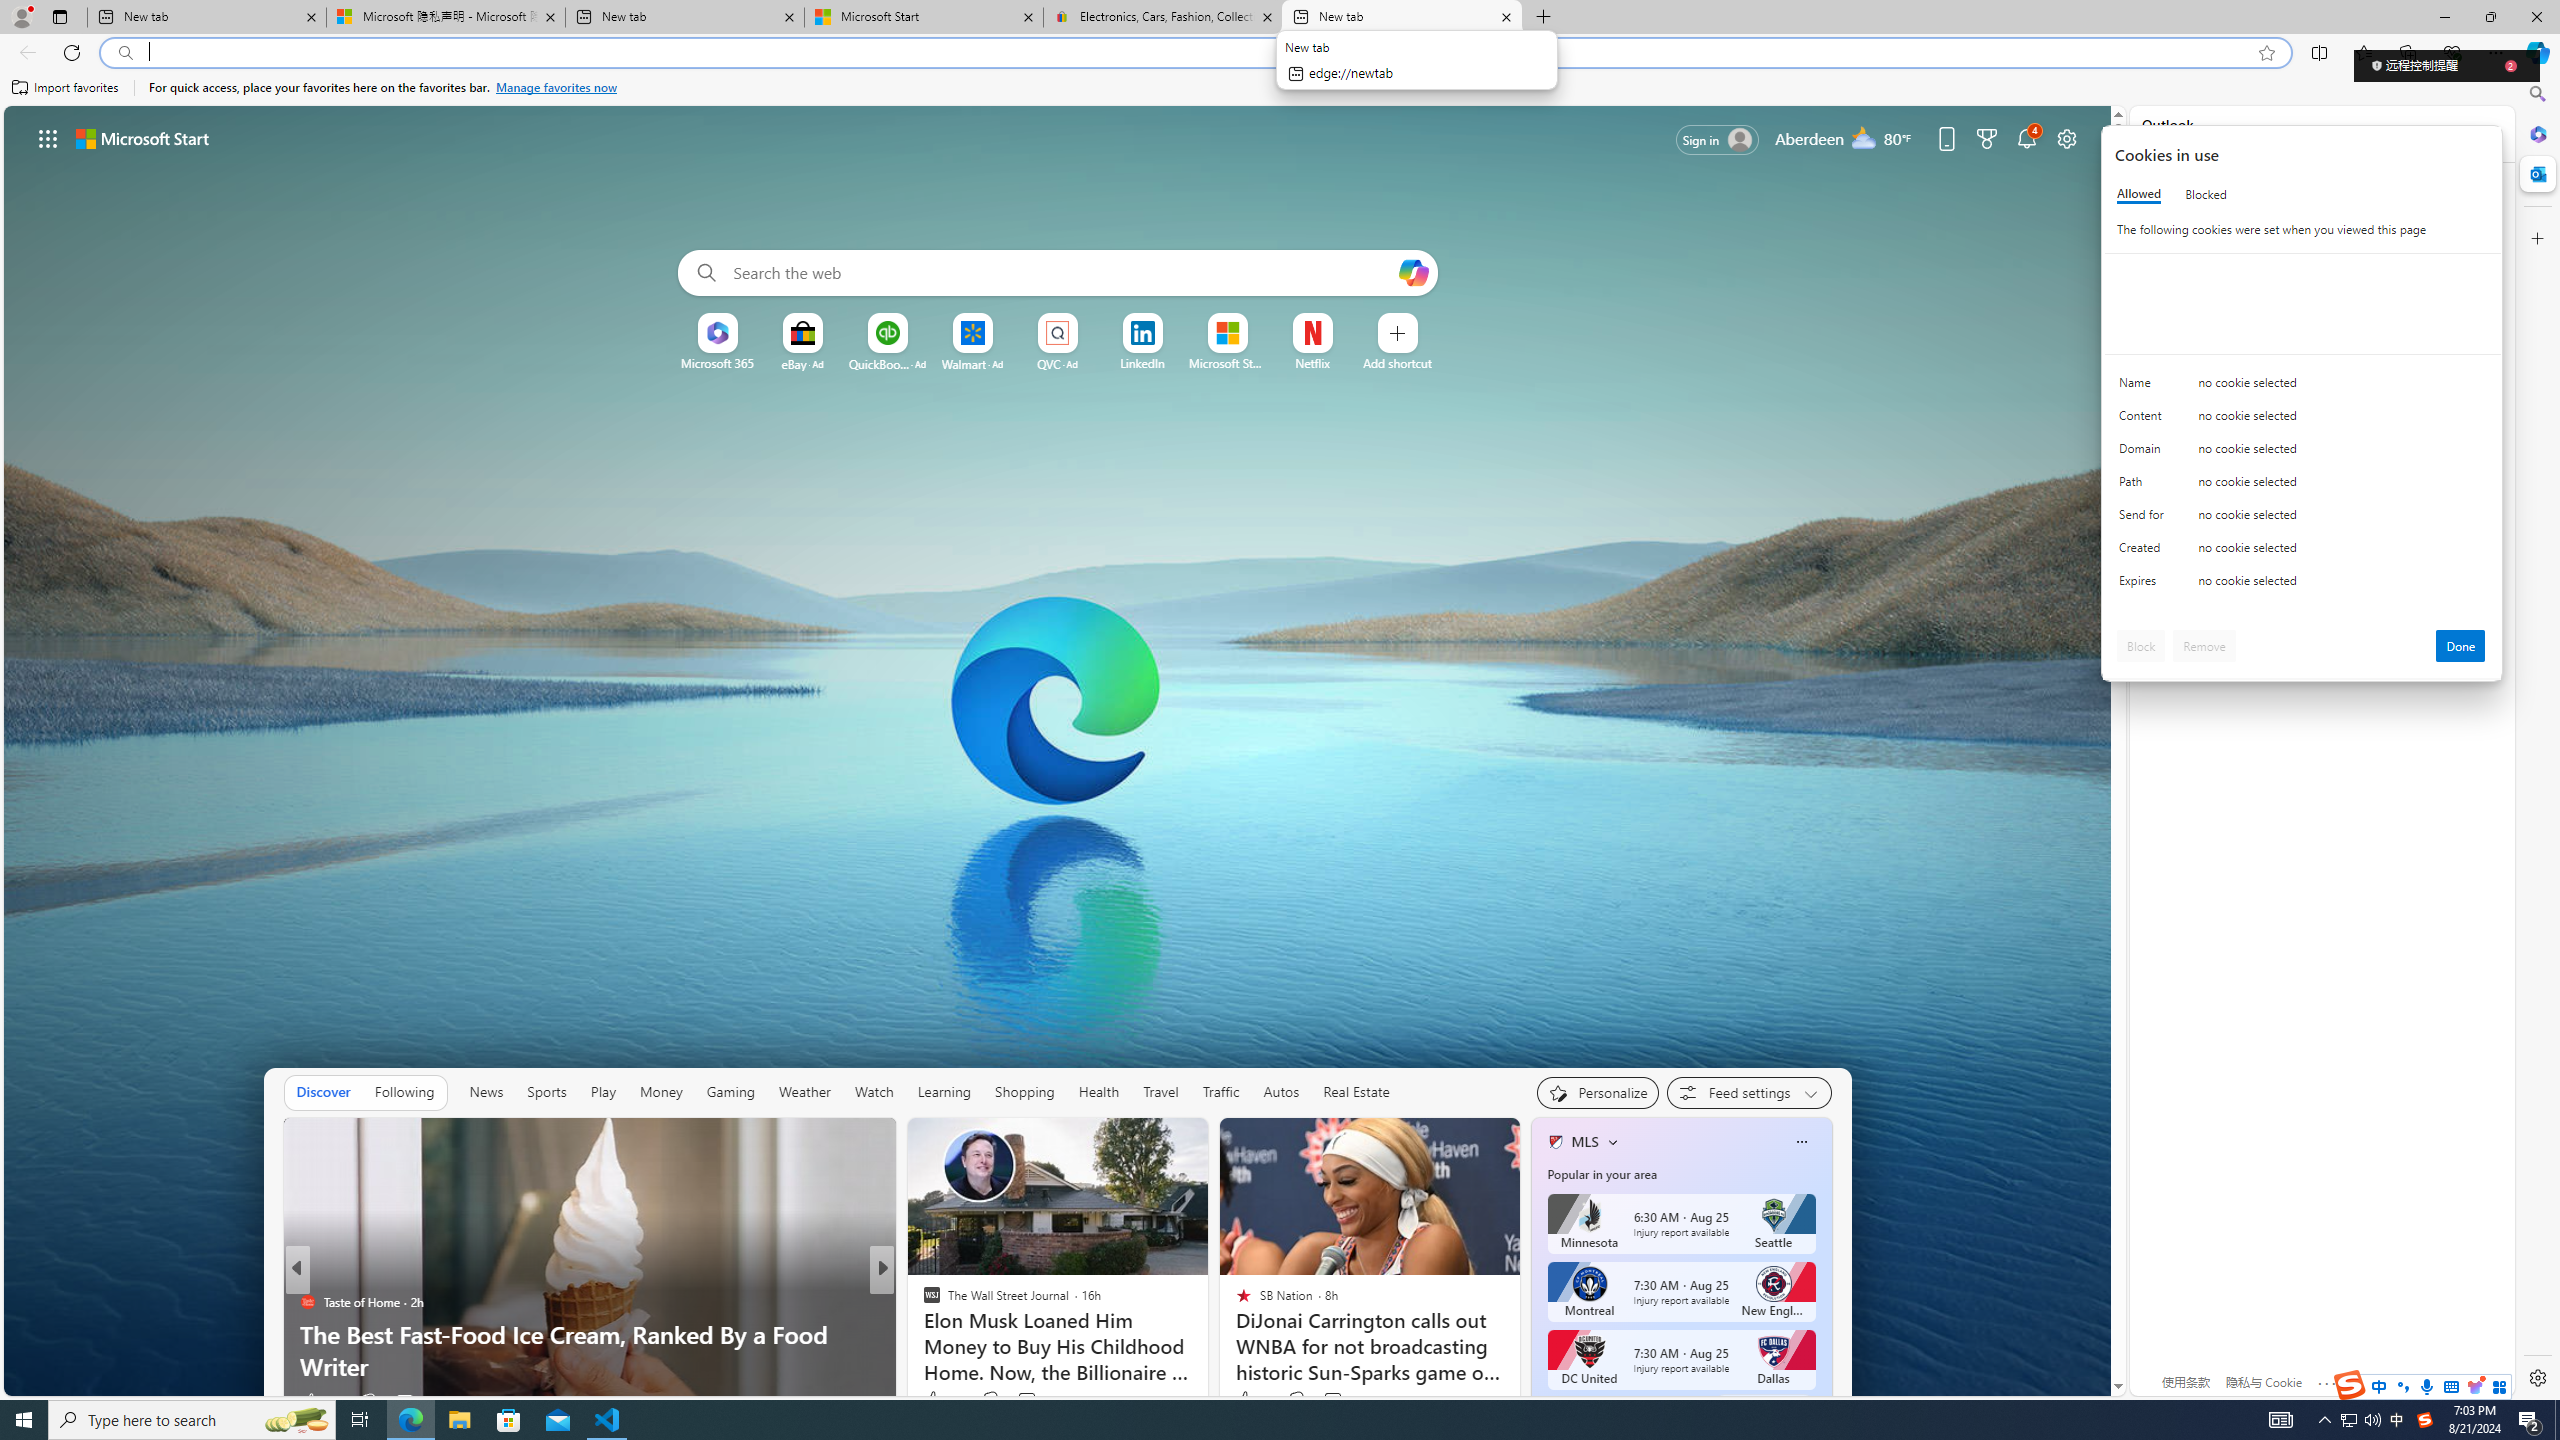  Describe the element at coordinates (730, 1092) in the screenshot. I see `Gaming` at that location.